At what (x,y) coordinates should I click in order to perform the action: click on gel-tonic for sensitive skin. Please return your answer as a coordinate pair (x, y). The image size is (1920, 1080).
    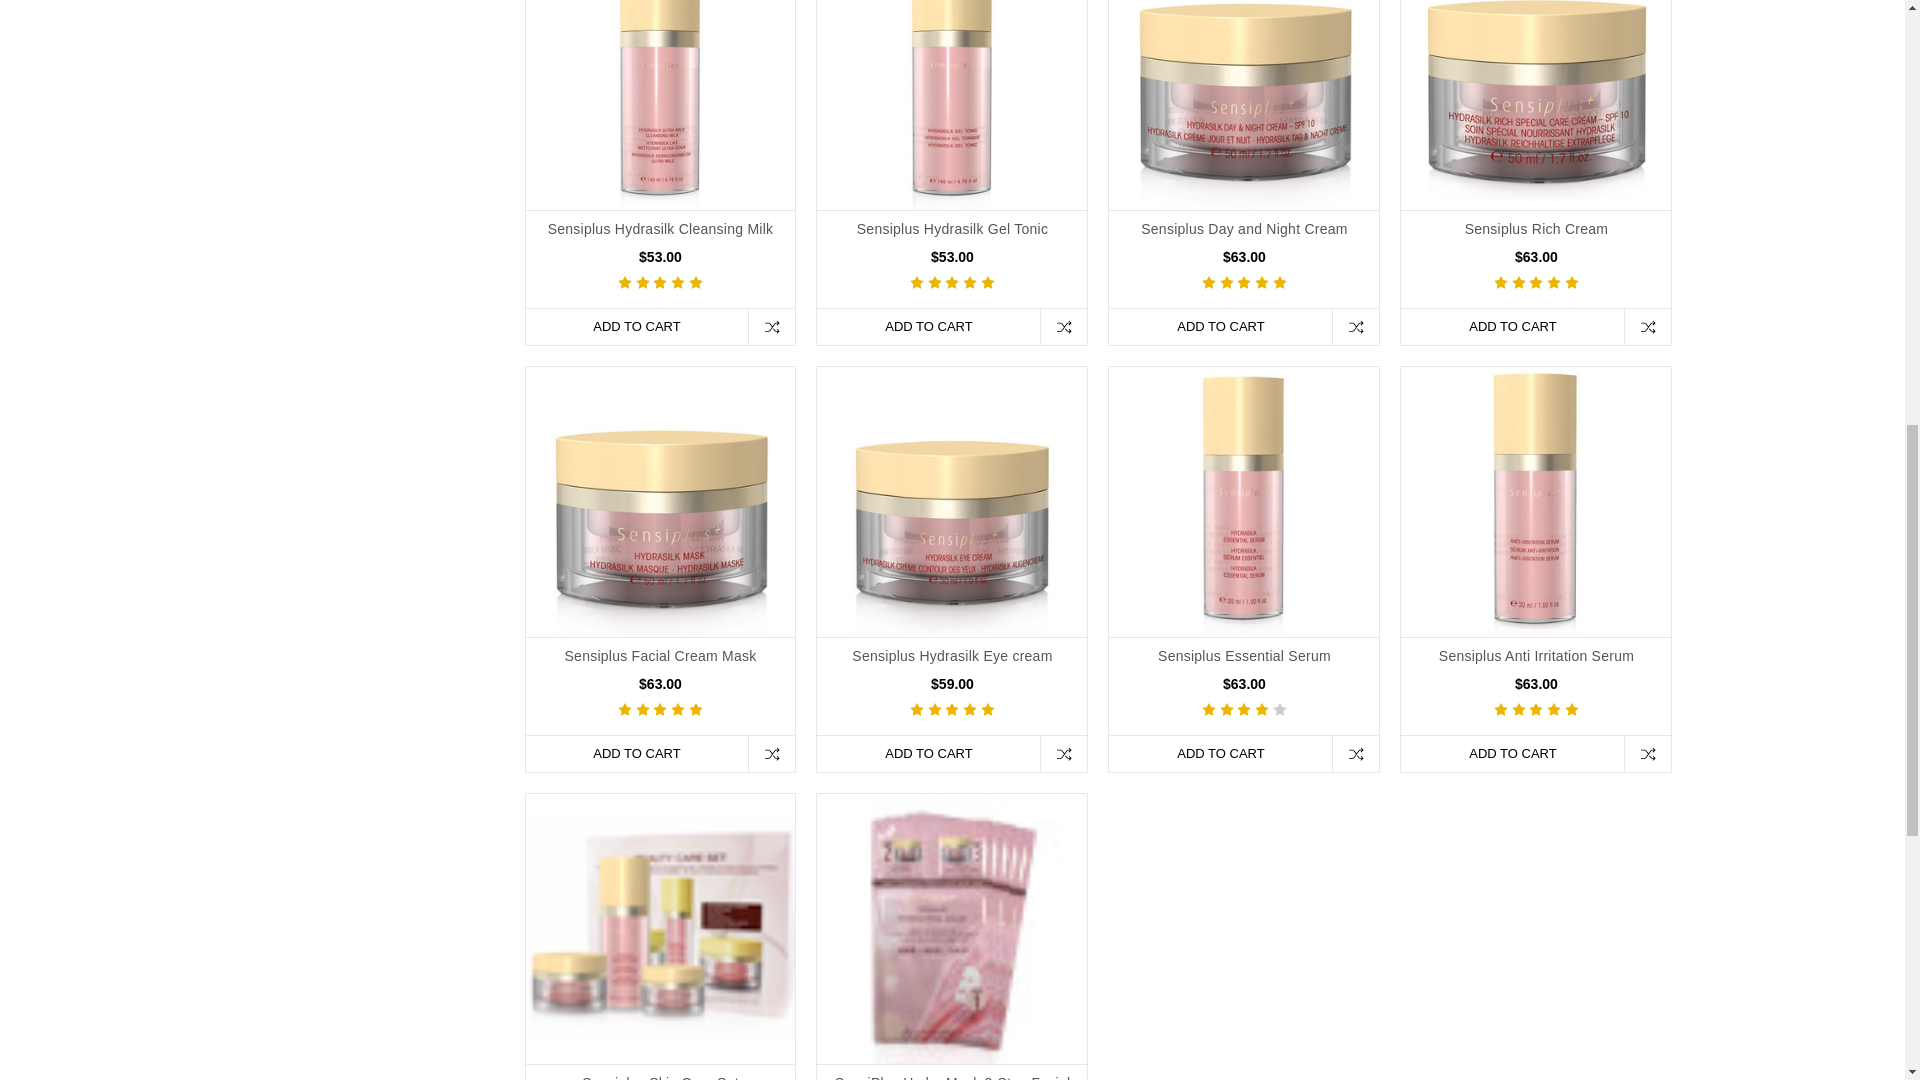
    Looking at the image, I should click on (952, 104).